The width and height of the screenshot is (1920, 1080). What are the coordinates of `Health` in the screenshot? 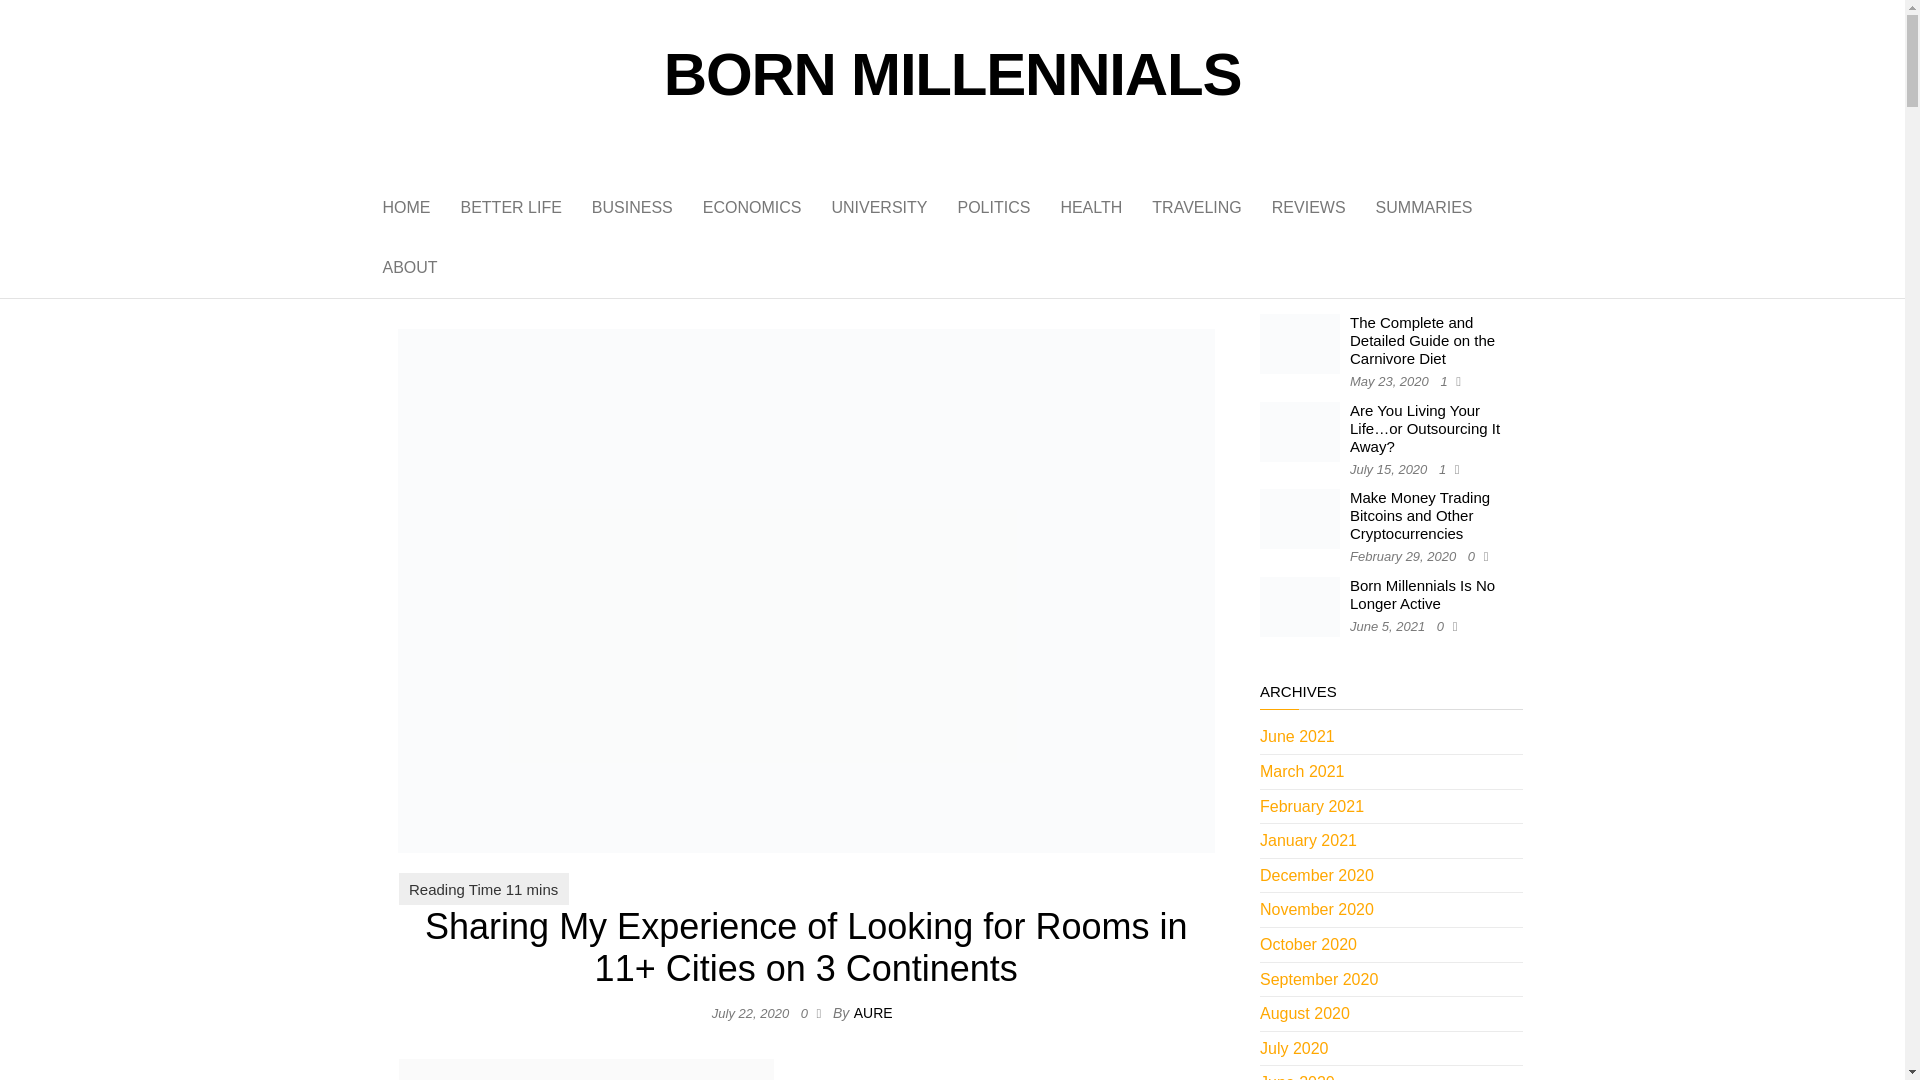 It's located at (1090, 208).